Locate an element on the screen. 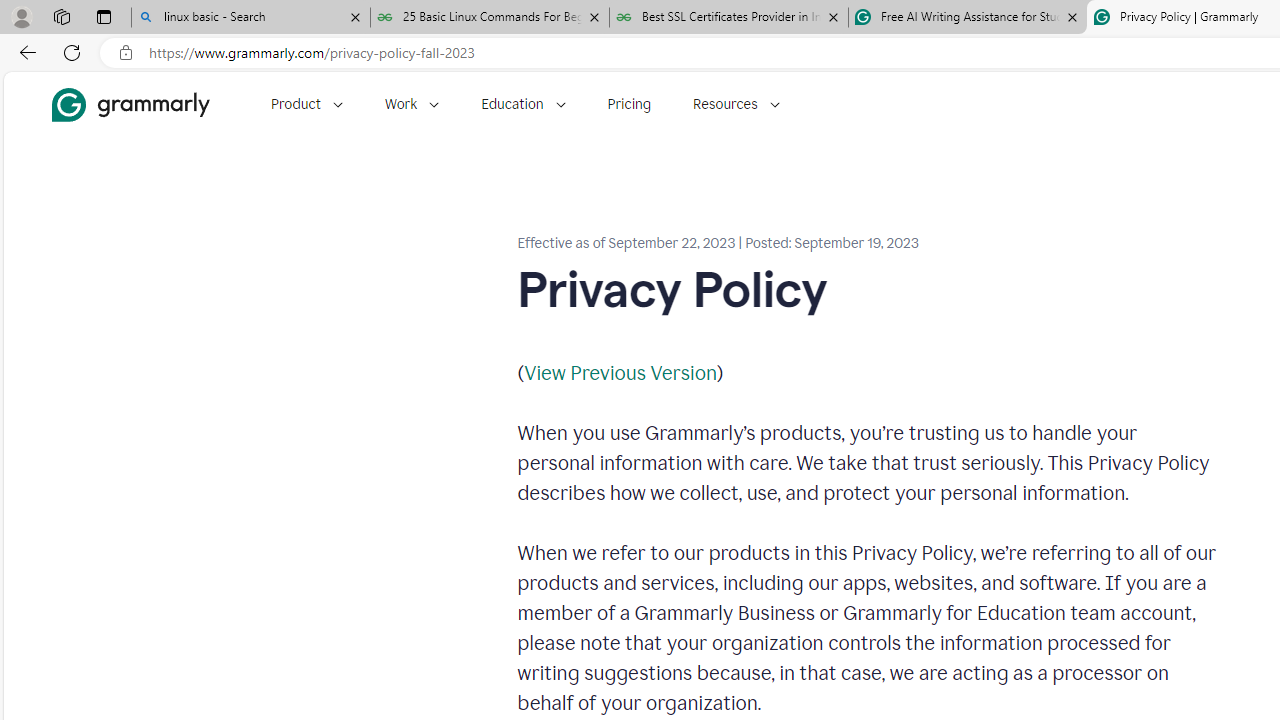 Image resolution: width=1280 pixels, height=720 pixels. View Previous Version is located at coordinates (620, 372).